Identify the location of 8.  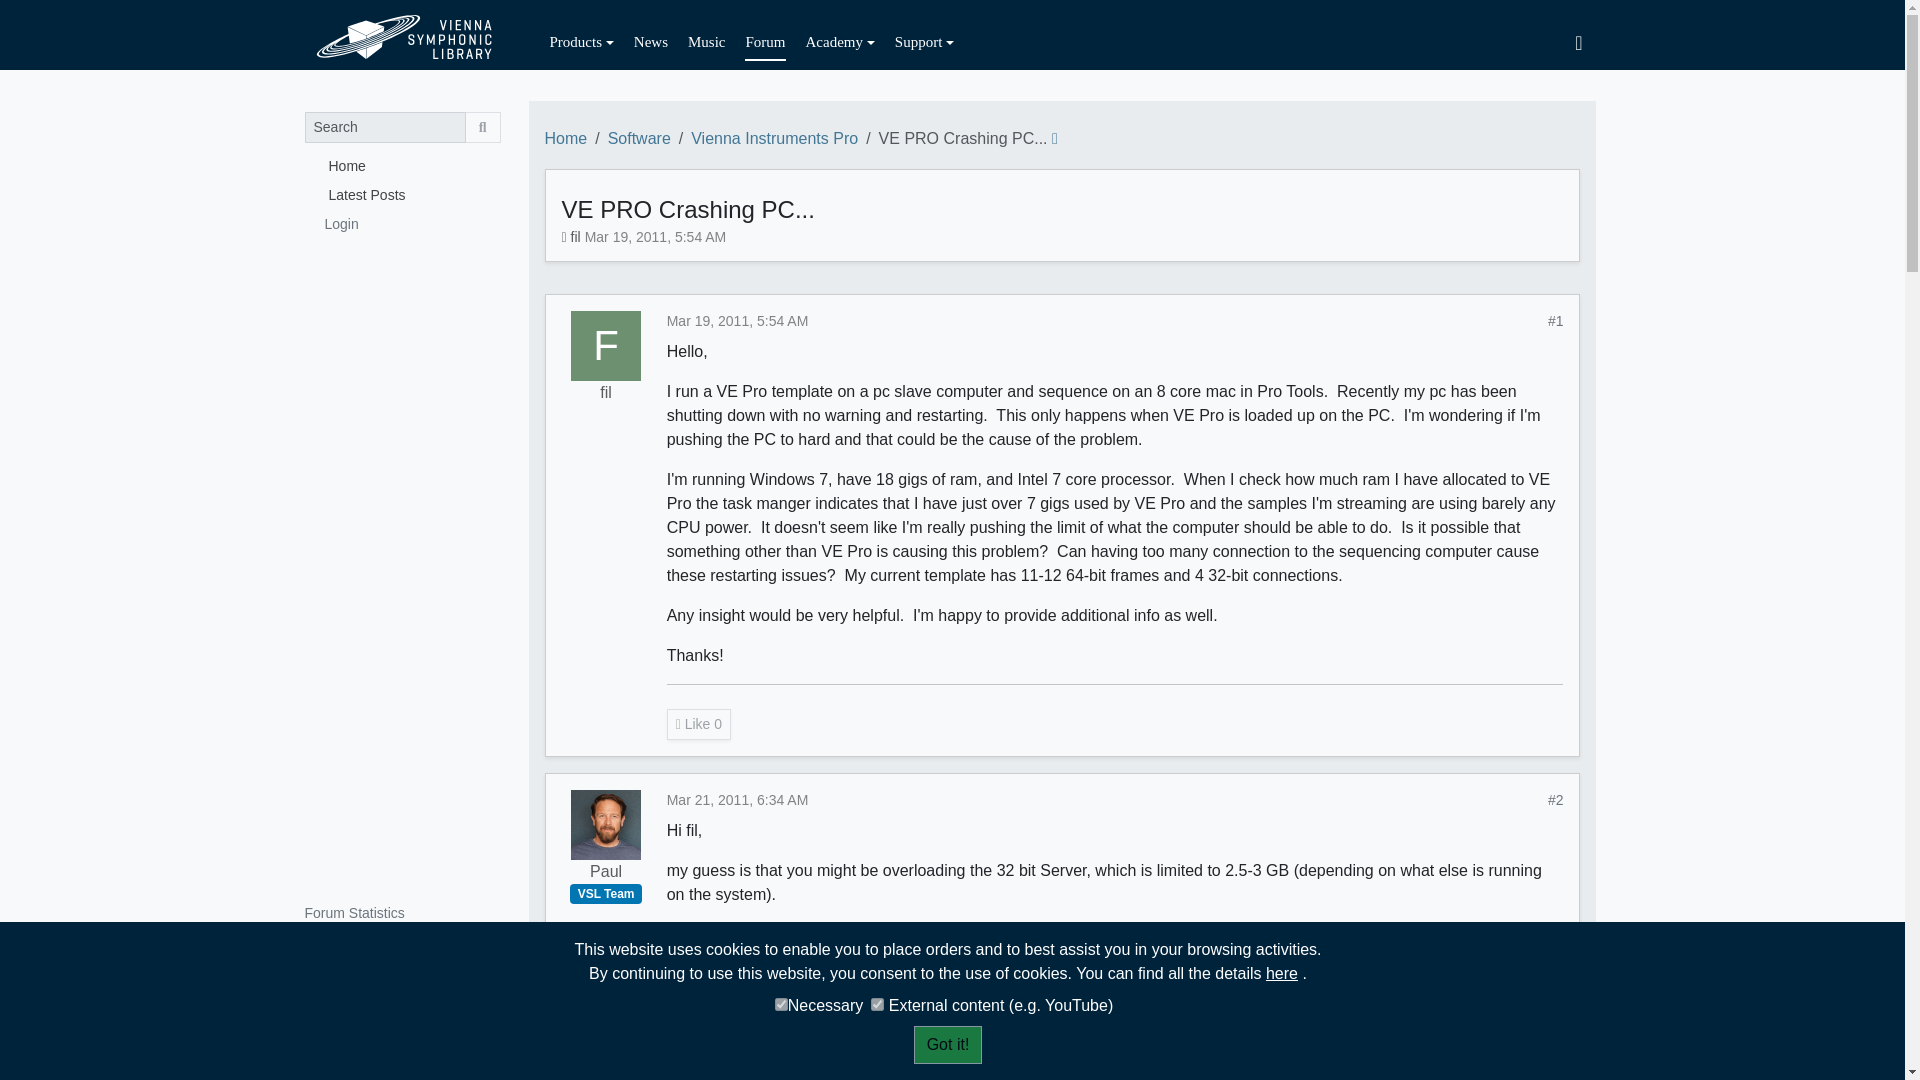
(877, 1004).